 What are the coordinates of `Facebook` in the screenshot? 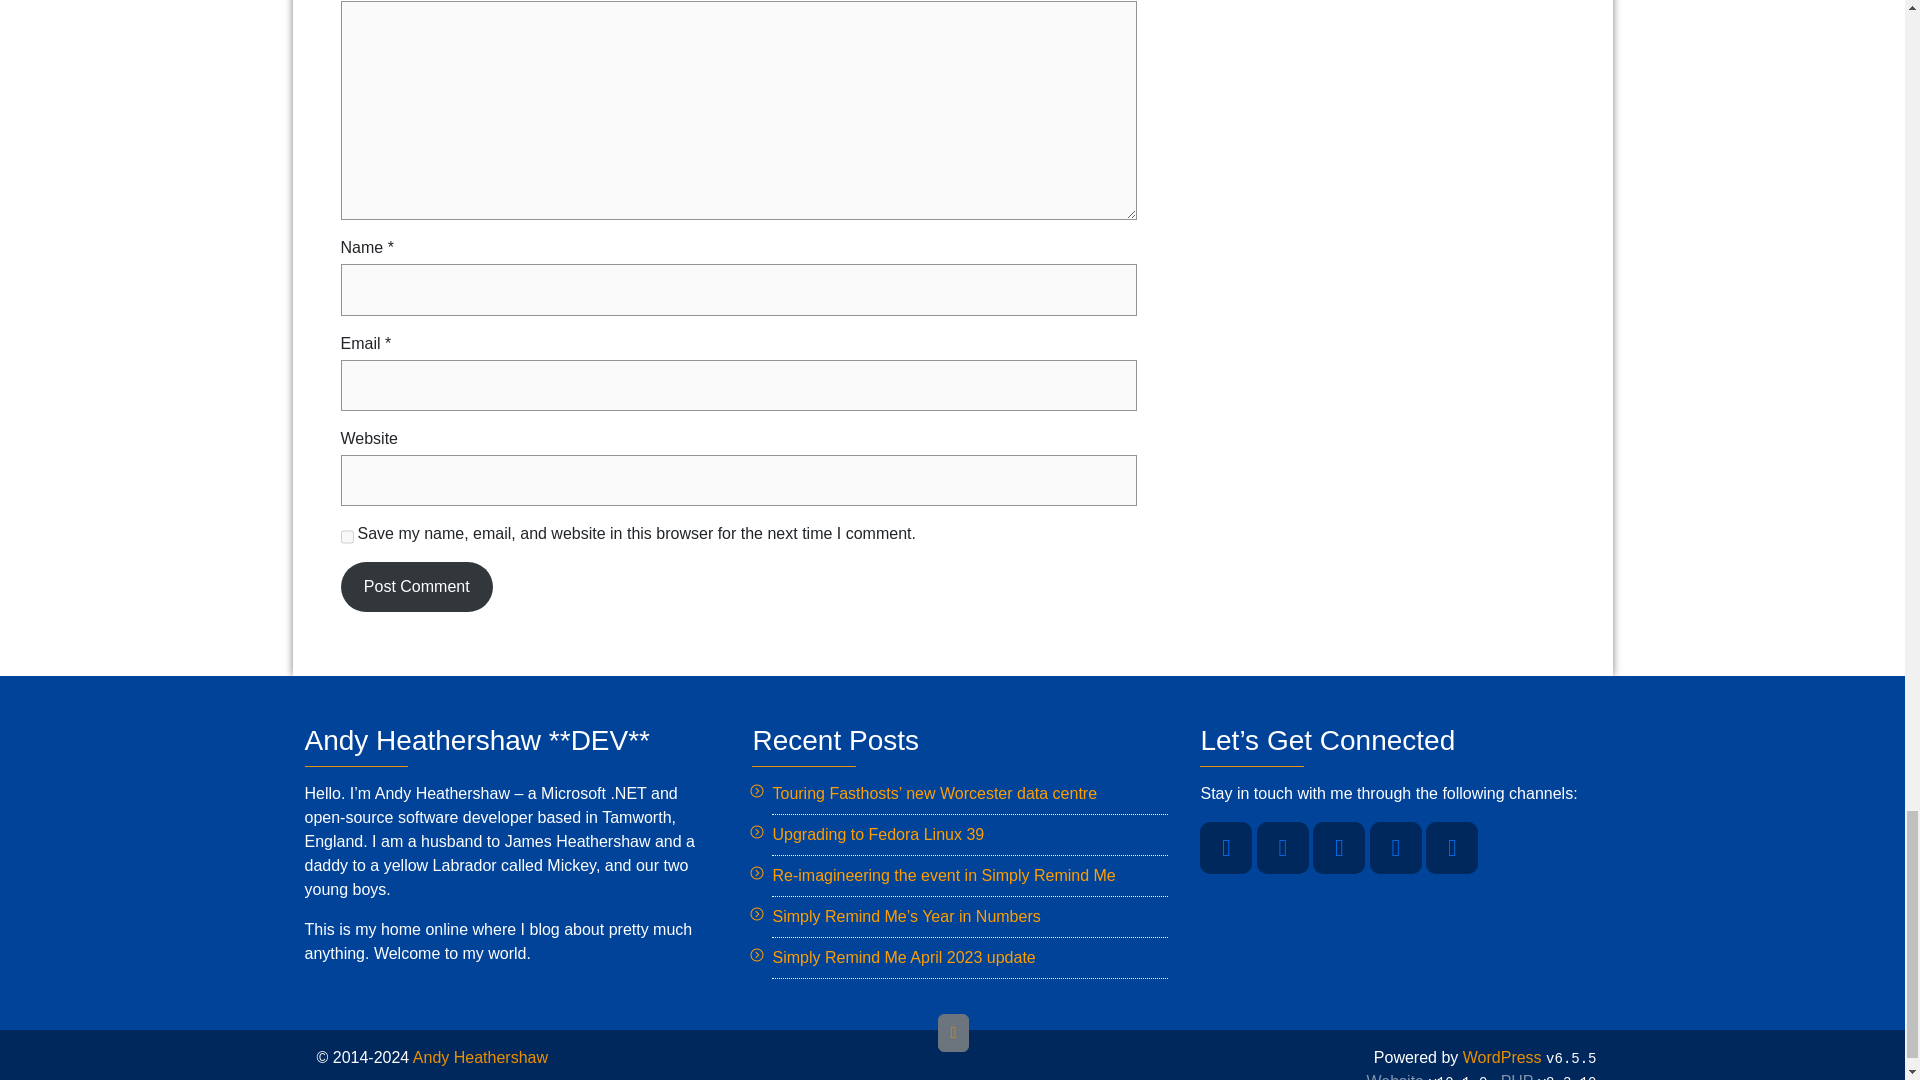 It's located at (1283, 847).